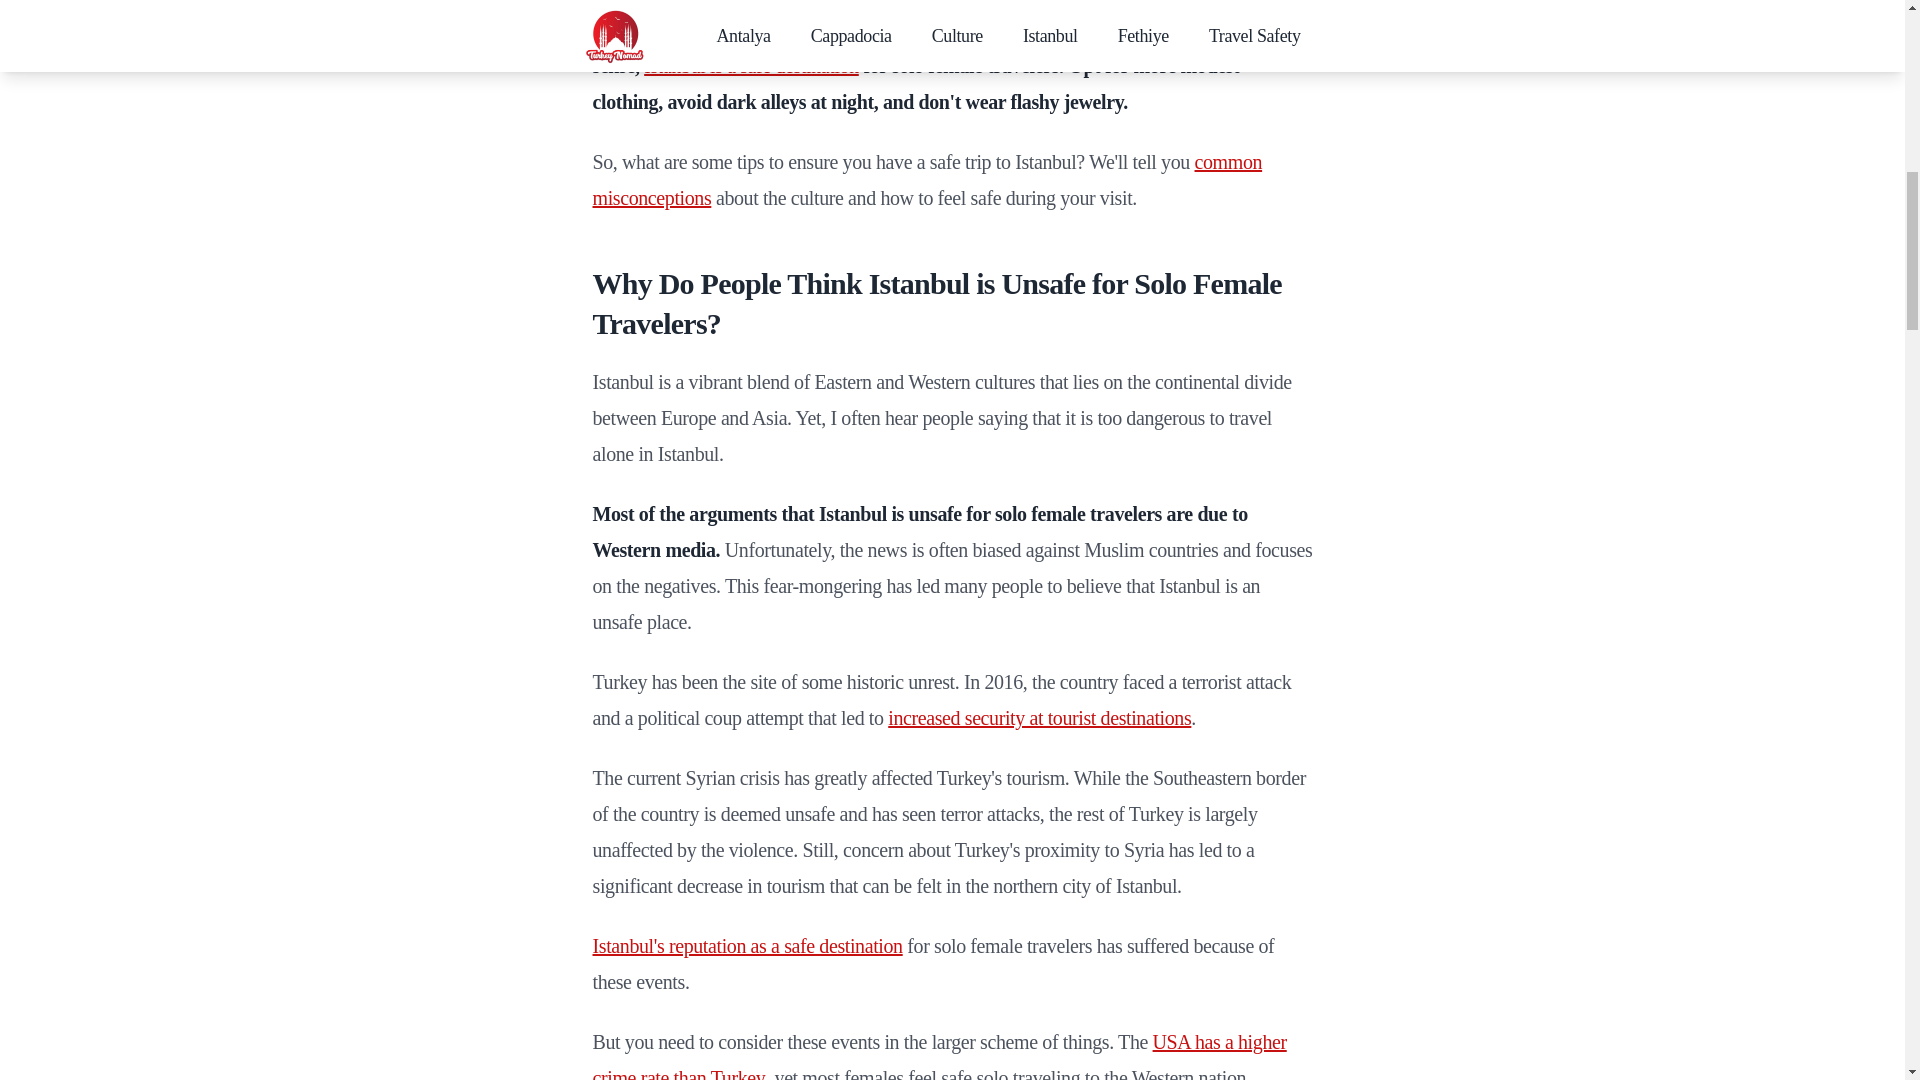 This screenshot has height=1080, width=1920. Describe the element at coordinates (1038, 718) in the screenshot. I see `increased security at tourist destinations` at that location.